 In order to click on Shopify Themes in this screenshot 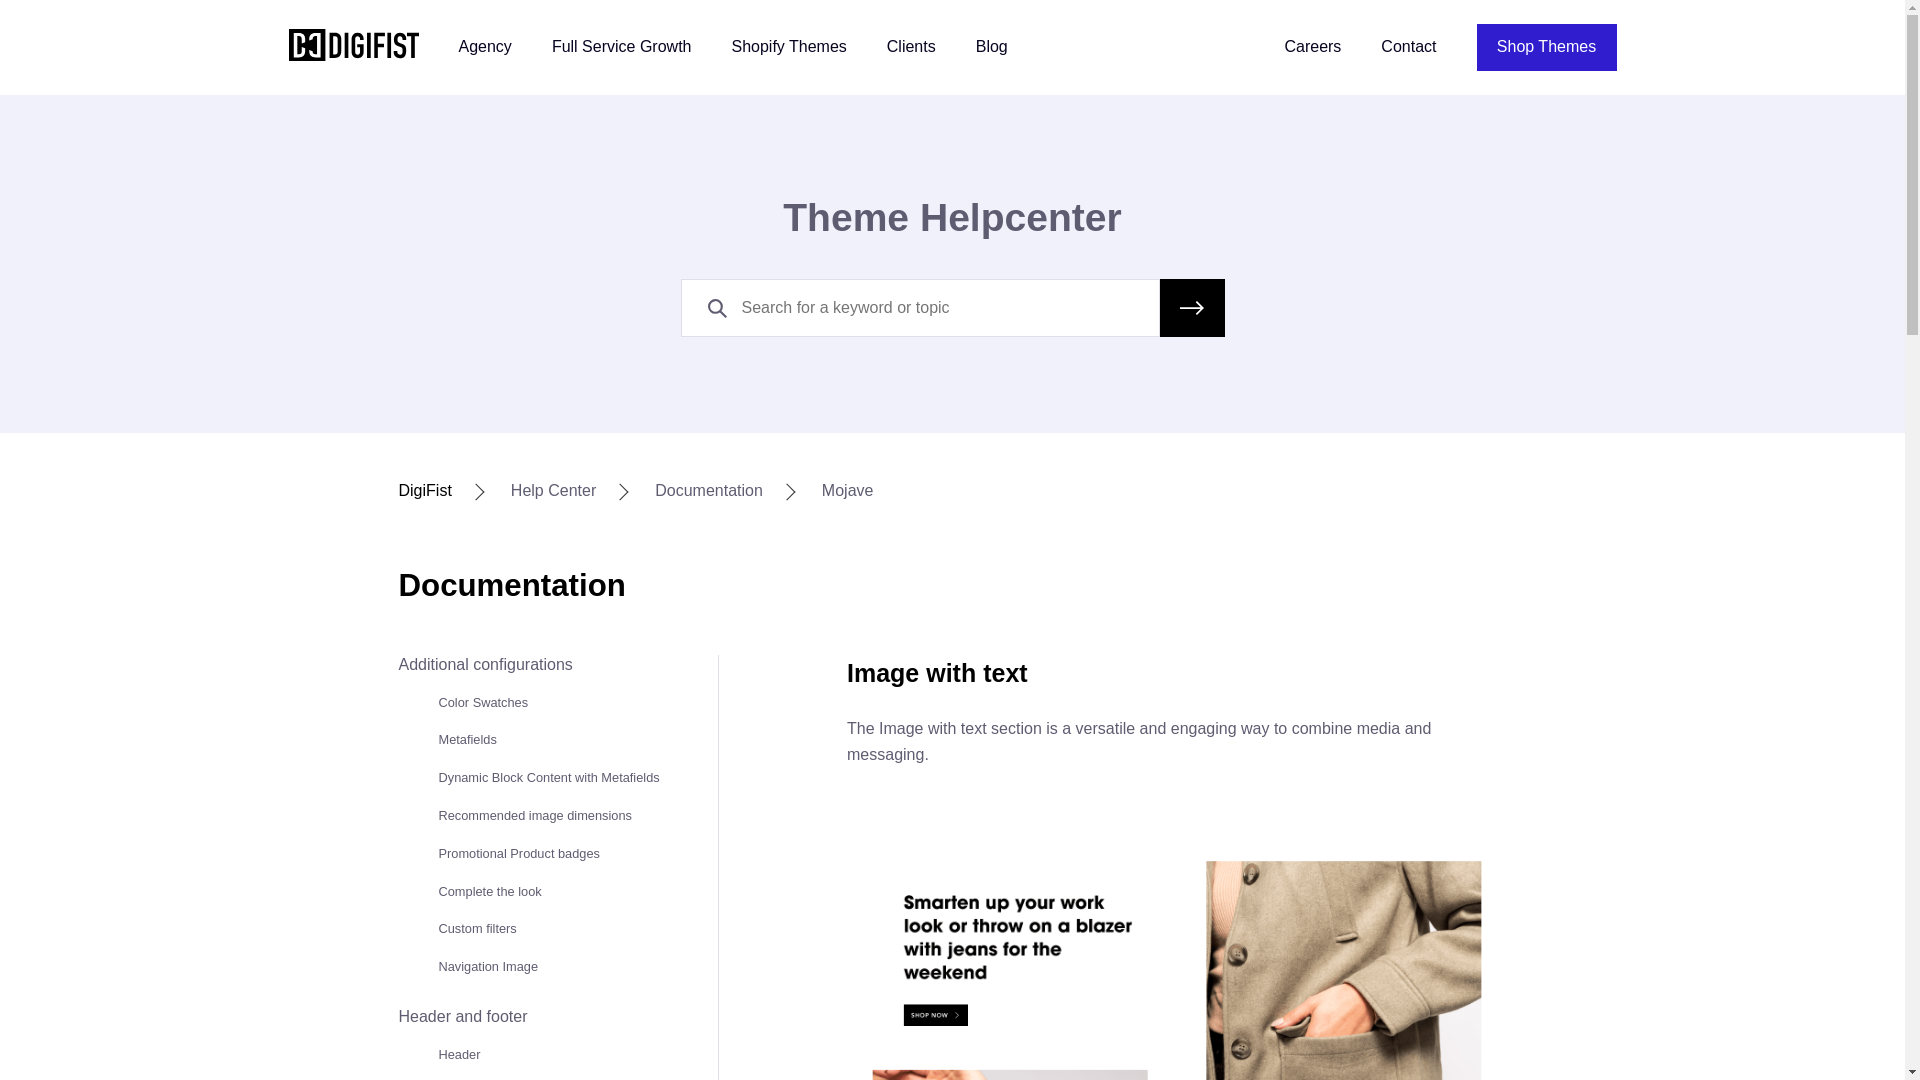, I will do `click(788, 47)`.